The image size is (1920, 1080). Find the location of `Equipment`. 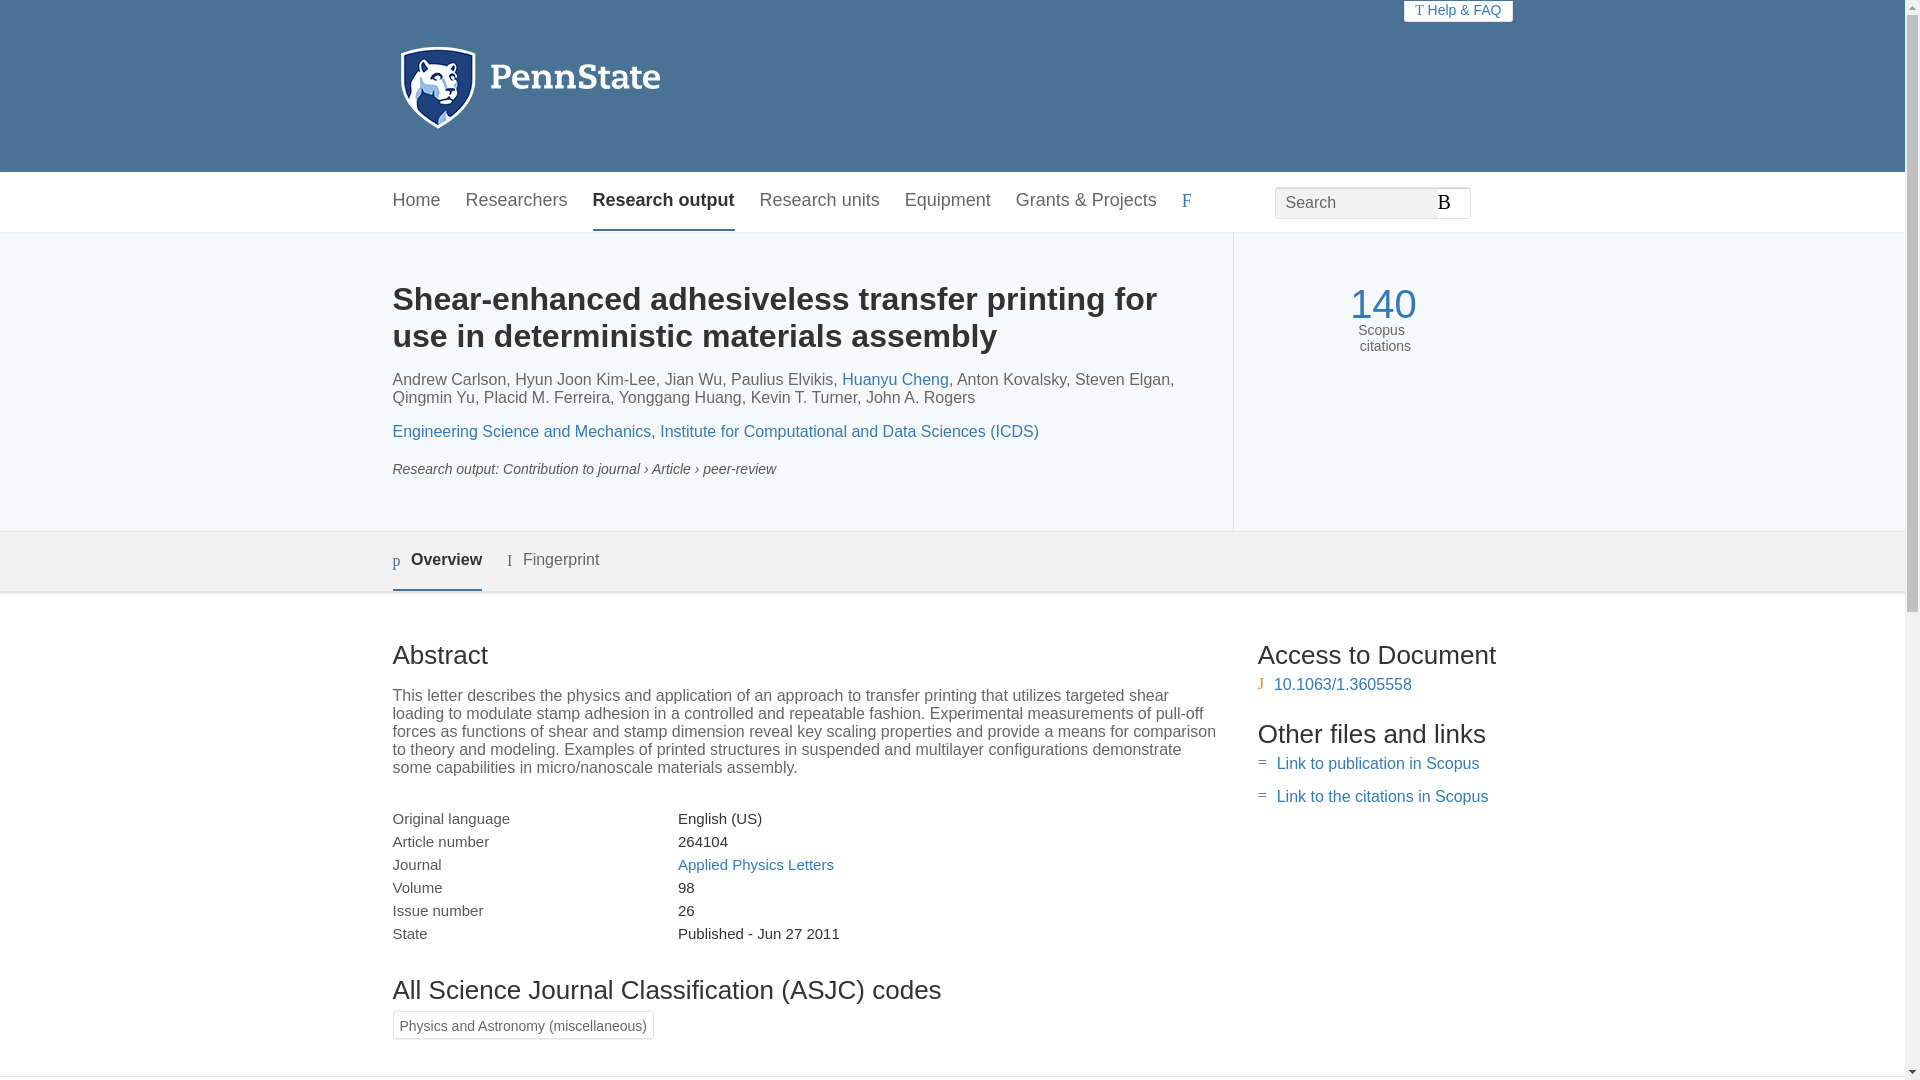

Equipment is located at coordinates (947, 201).